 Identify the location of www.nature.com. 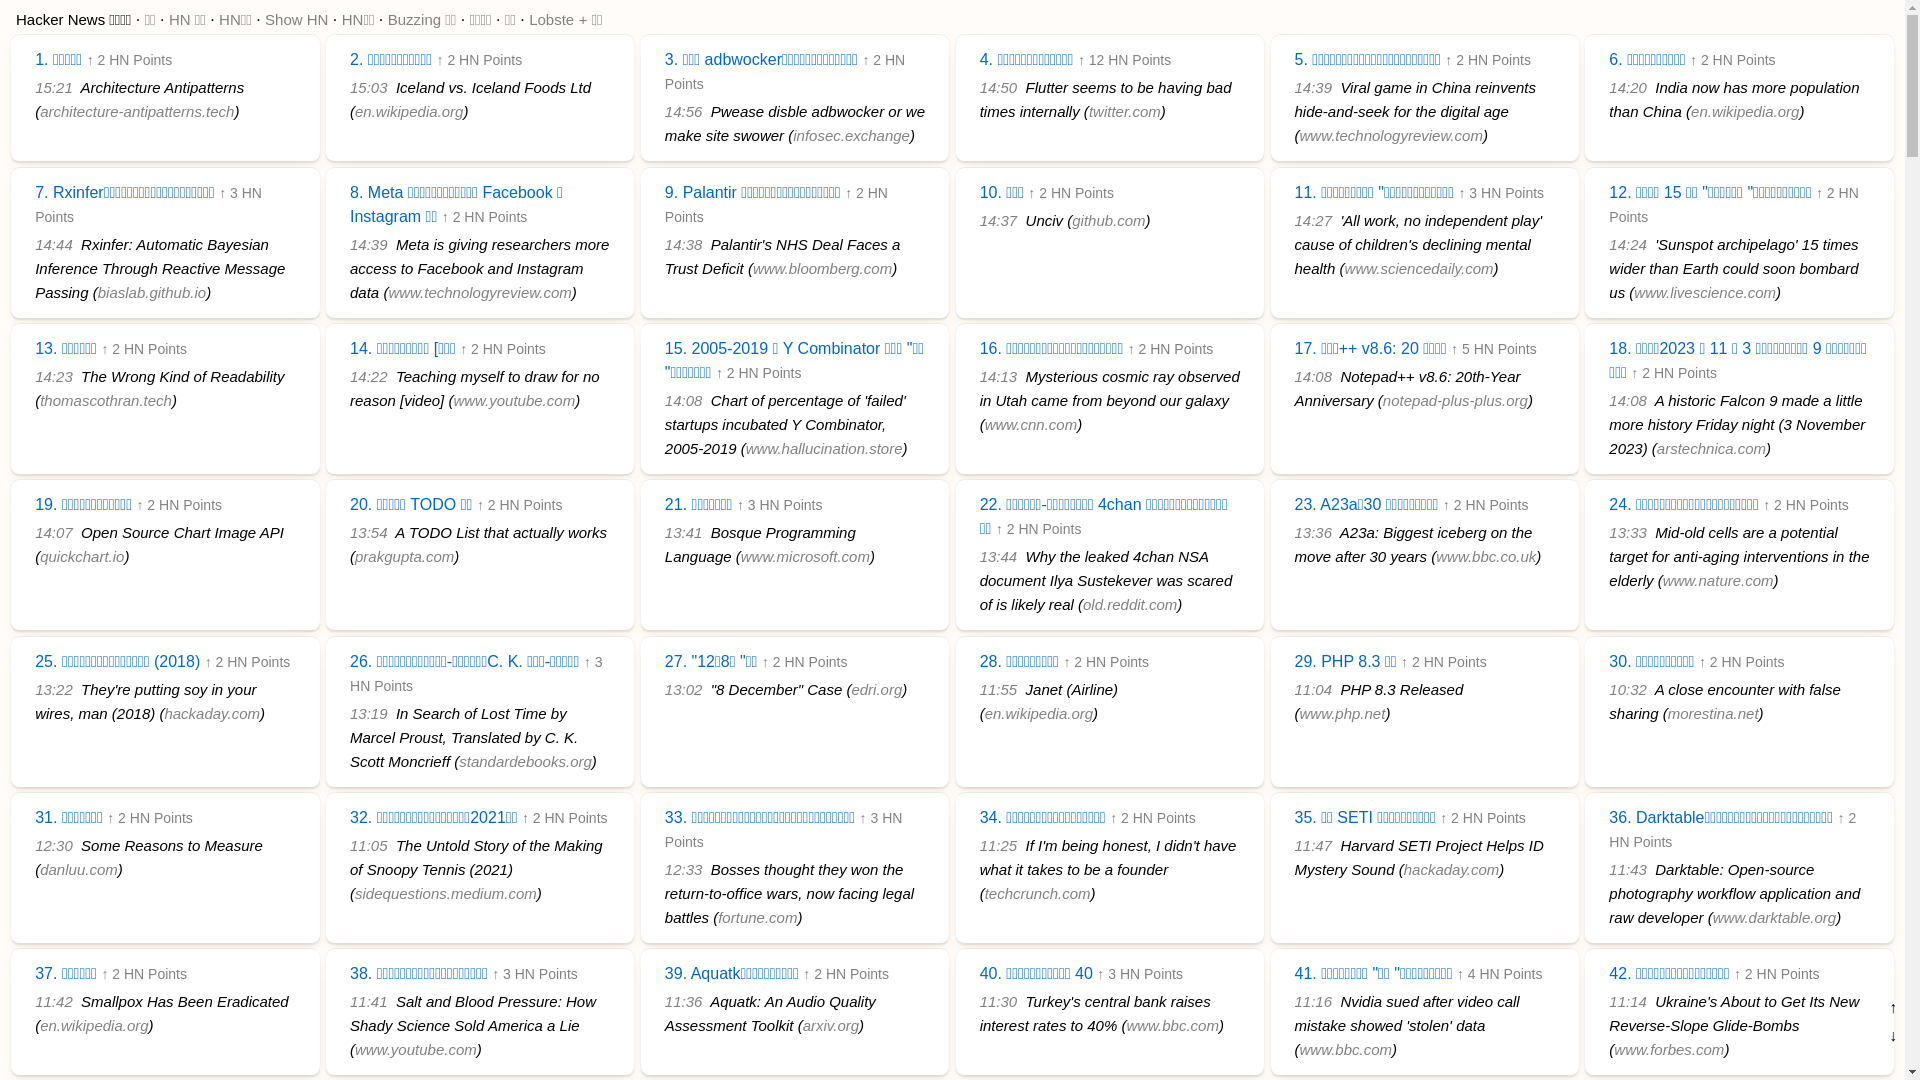
(1718, 580).